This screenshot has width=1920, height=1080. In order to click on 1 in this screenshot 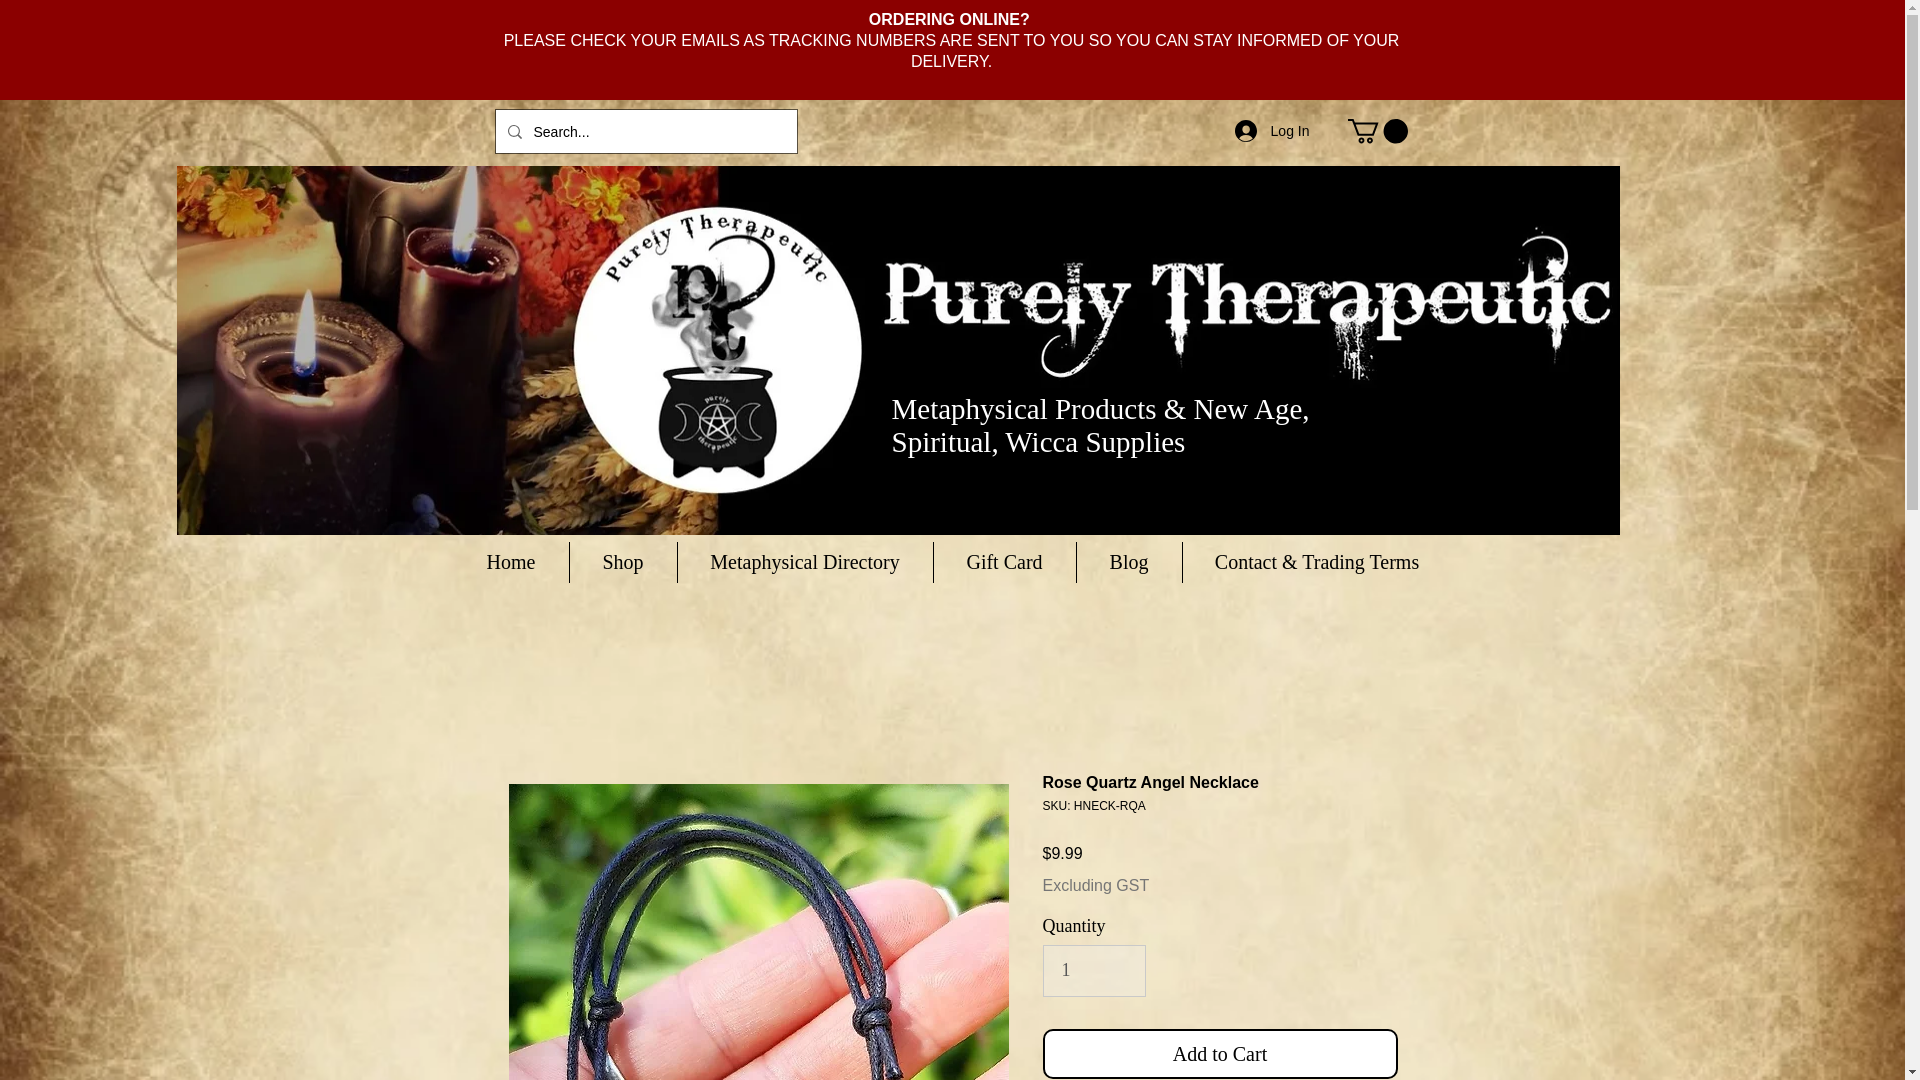, I will do `click(1094, 970)`.